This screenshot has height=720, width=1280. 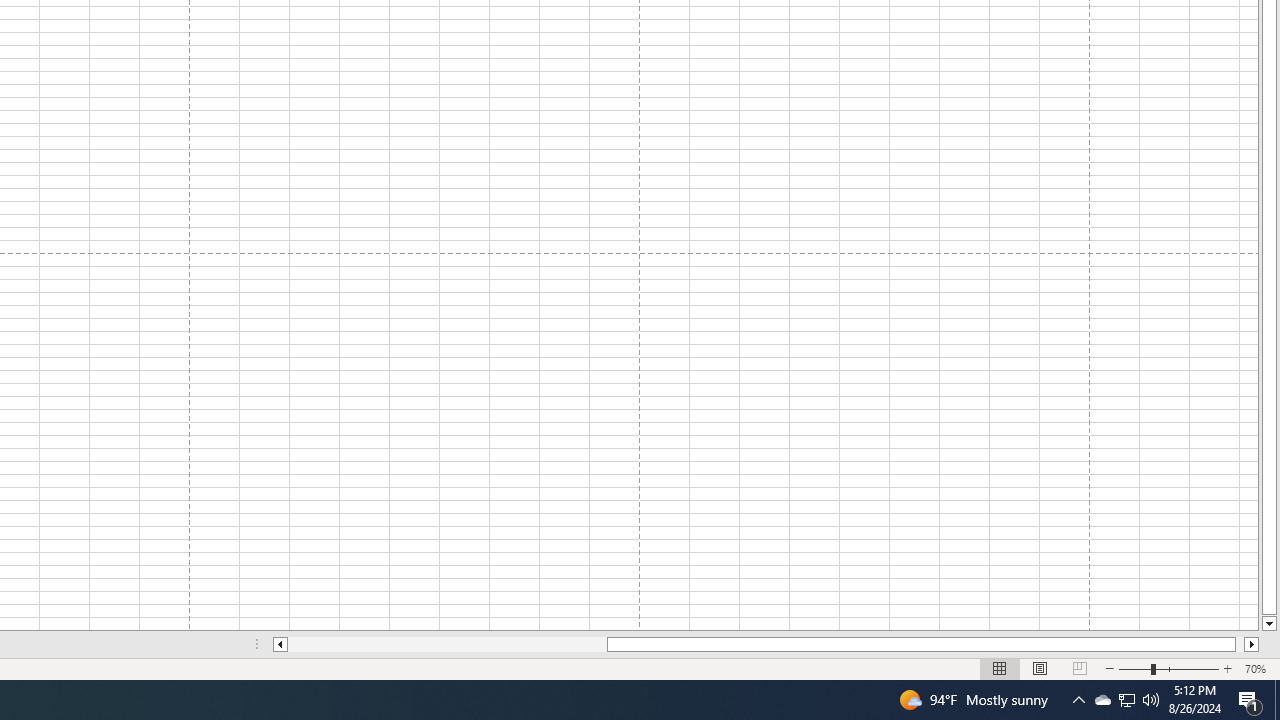 What do you see at coordinates (766, 644) in the screenshot?
I see `Class: NetUIScrollBar` at bounding box center [766, 644].